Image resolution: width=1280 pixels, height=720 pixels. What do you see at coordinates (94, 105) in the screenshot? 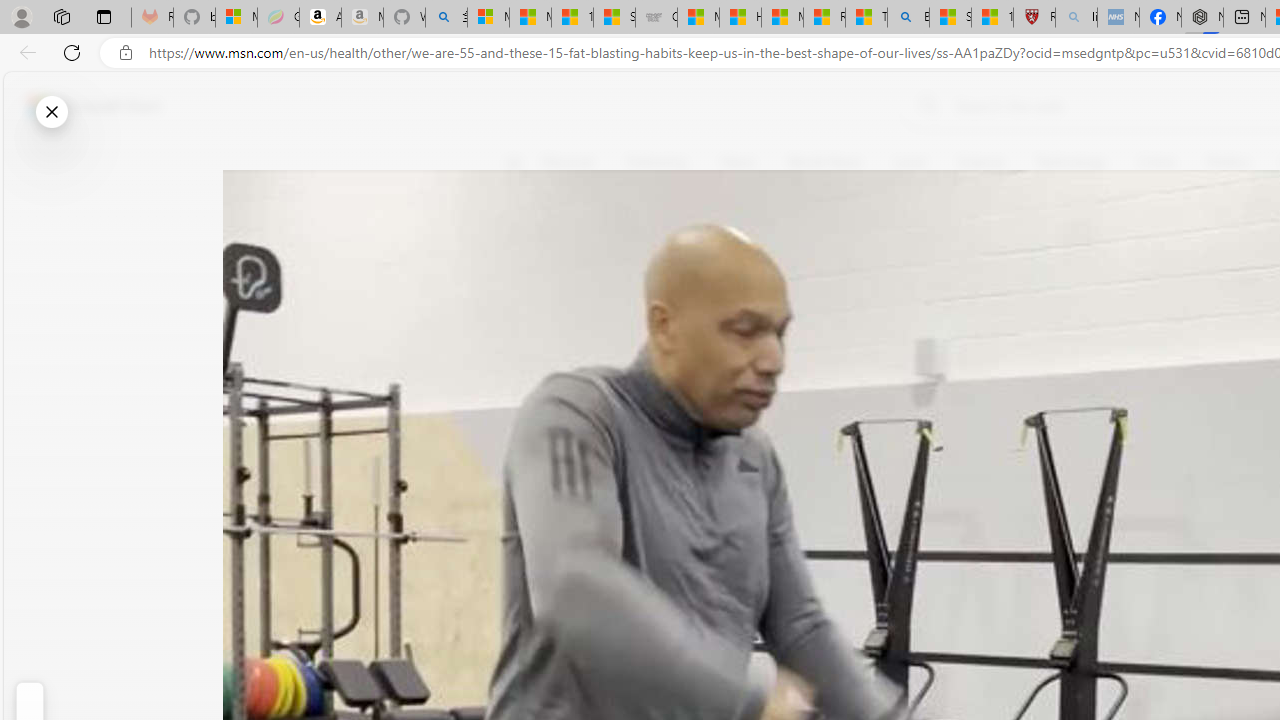
I see `Microsoft Start` at bounding box center [94, 105].